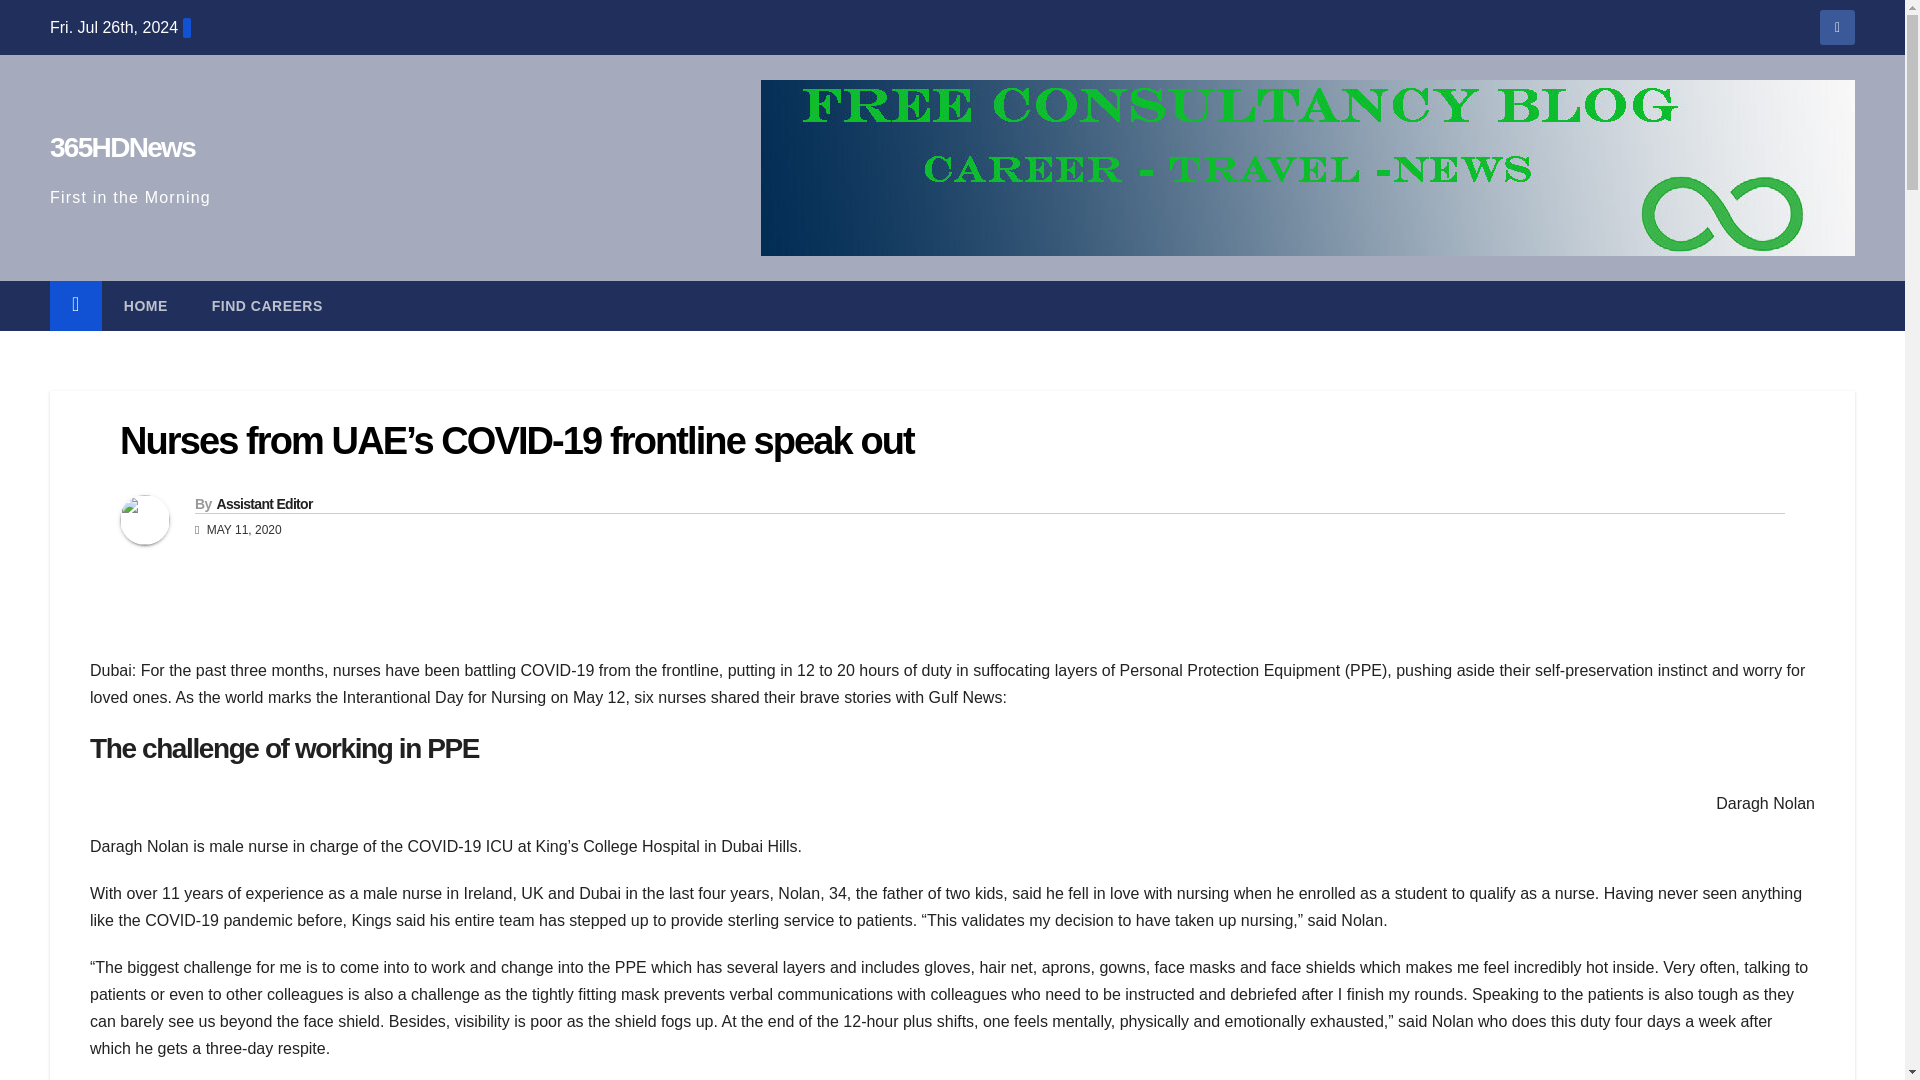 The width and height of the screenshot is (1920, 1080). What do you see at coordinates (122, 147) in the screenshot?
I see `365HDNews` at bounding box center [122, 147].